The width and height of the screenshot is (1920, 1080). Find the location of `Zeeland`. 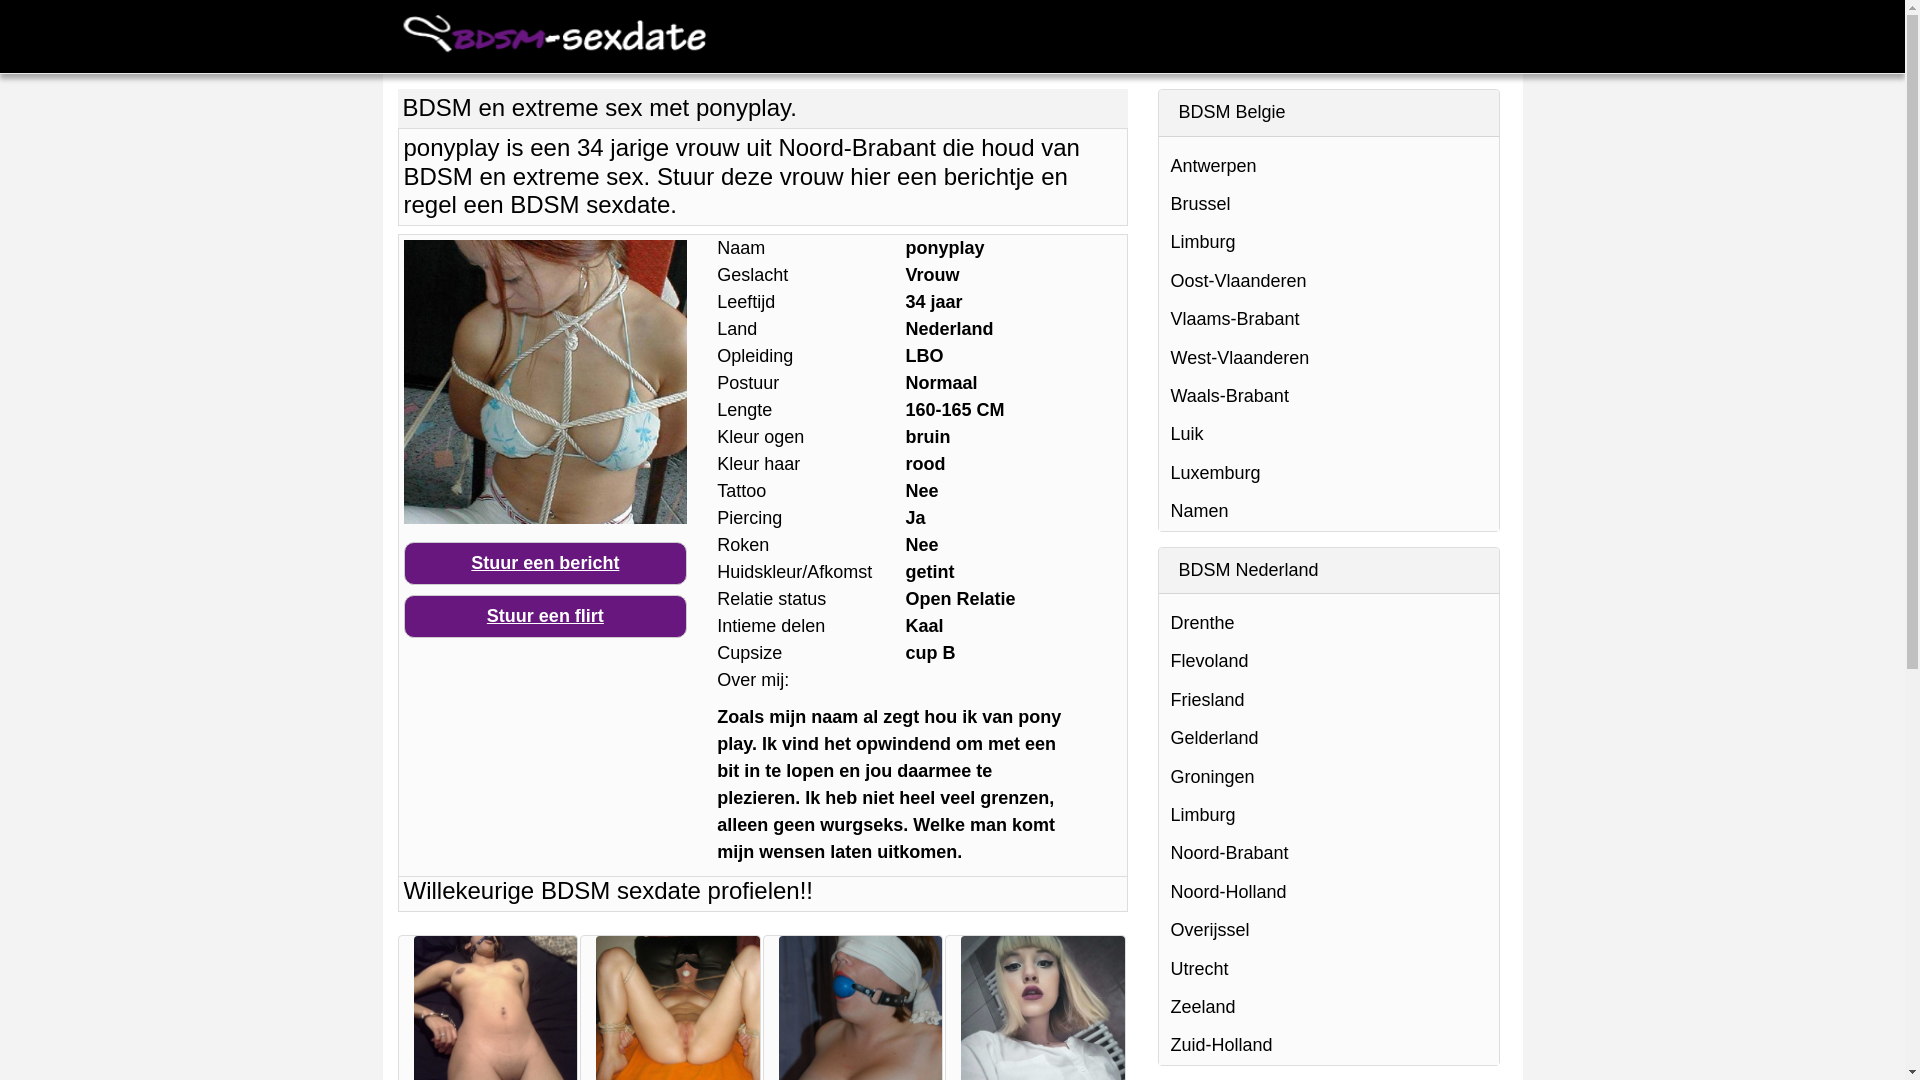

Zeeland is located at coordinates (1328, 1007).